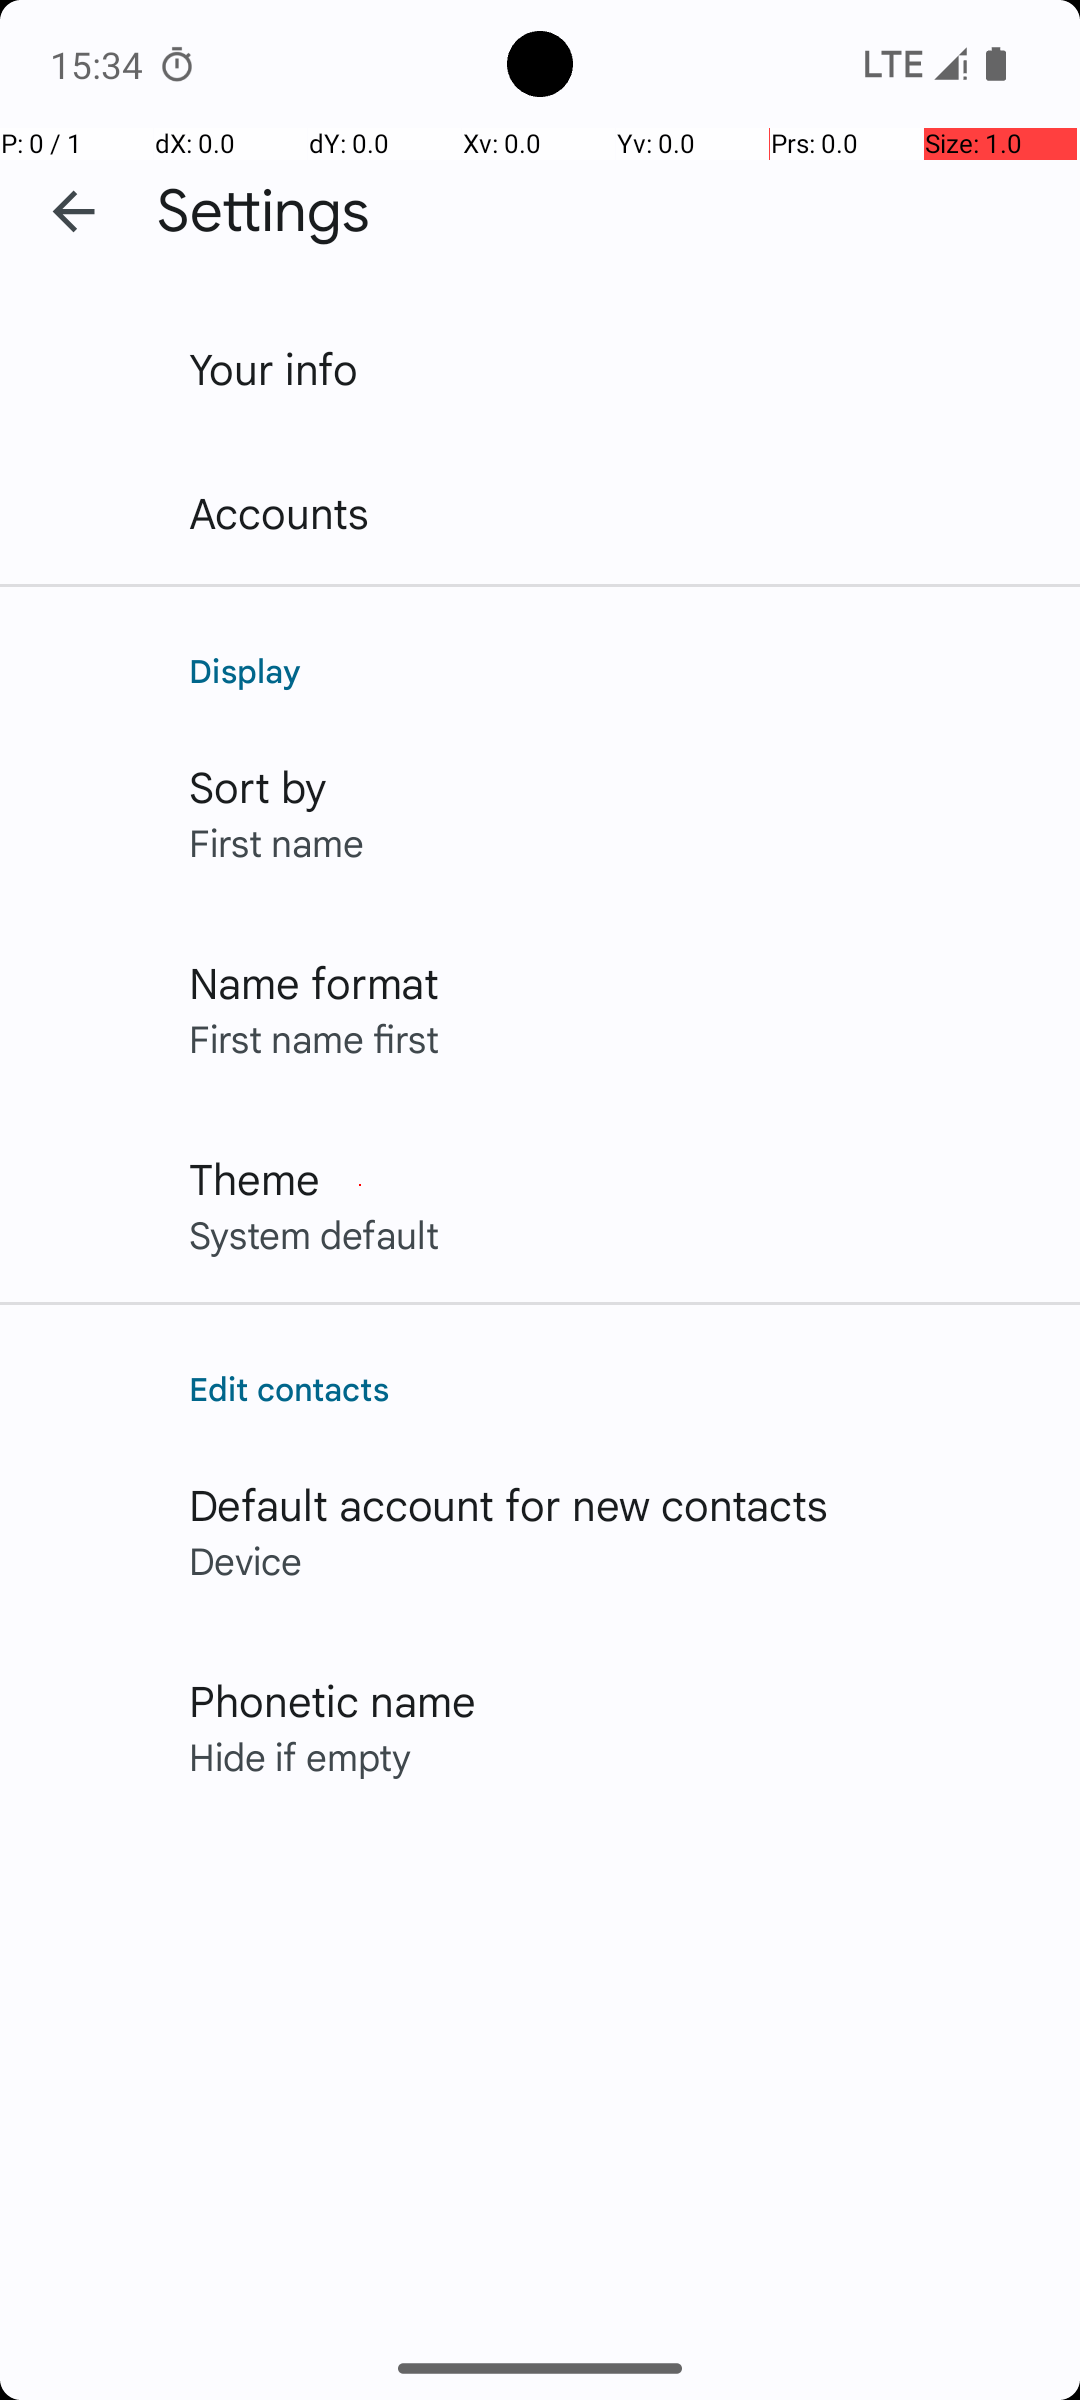 The height and width of the screenshot is (2400, 1080). Describe the element at coordinates (314, 982) in the screenshot. I see `Name format` at that location.